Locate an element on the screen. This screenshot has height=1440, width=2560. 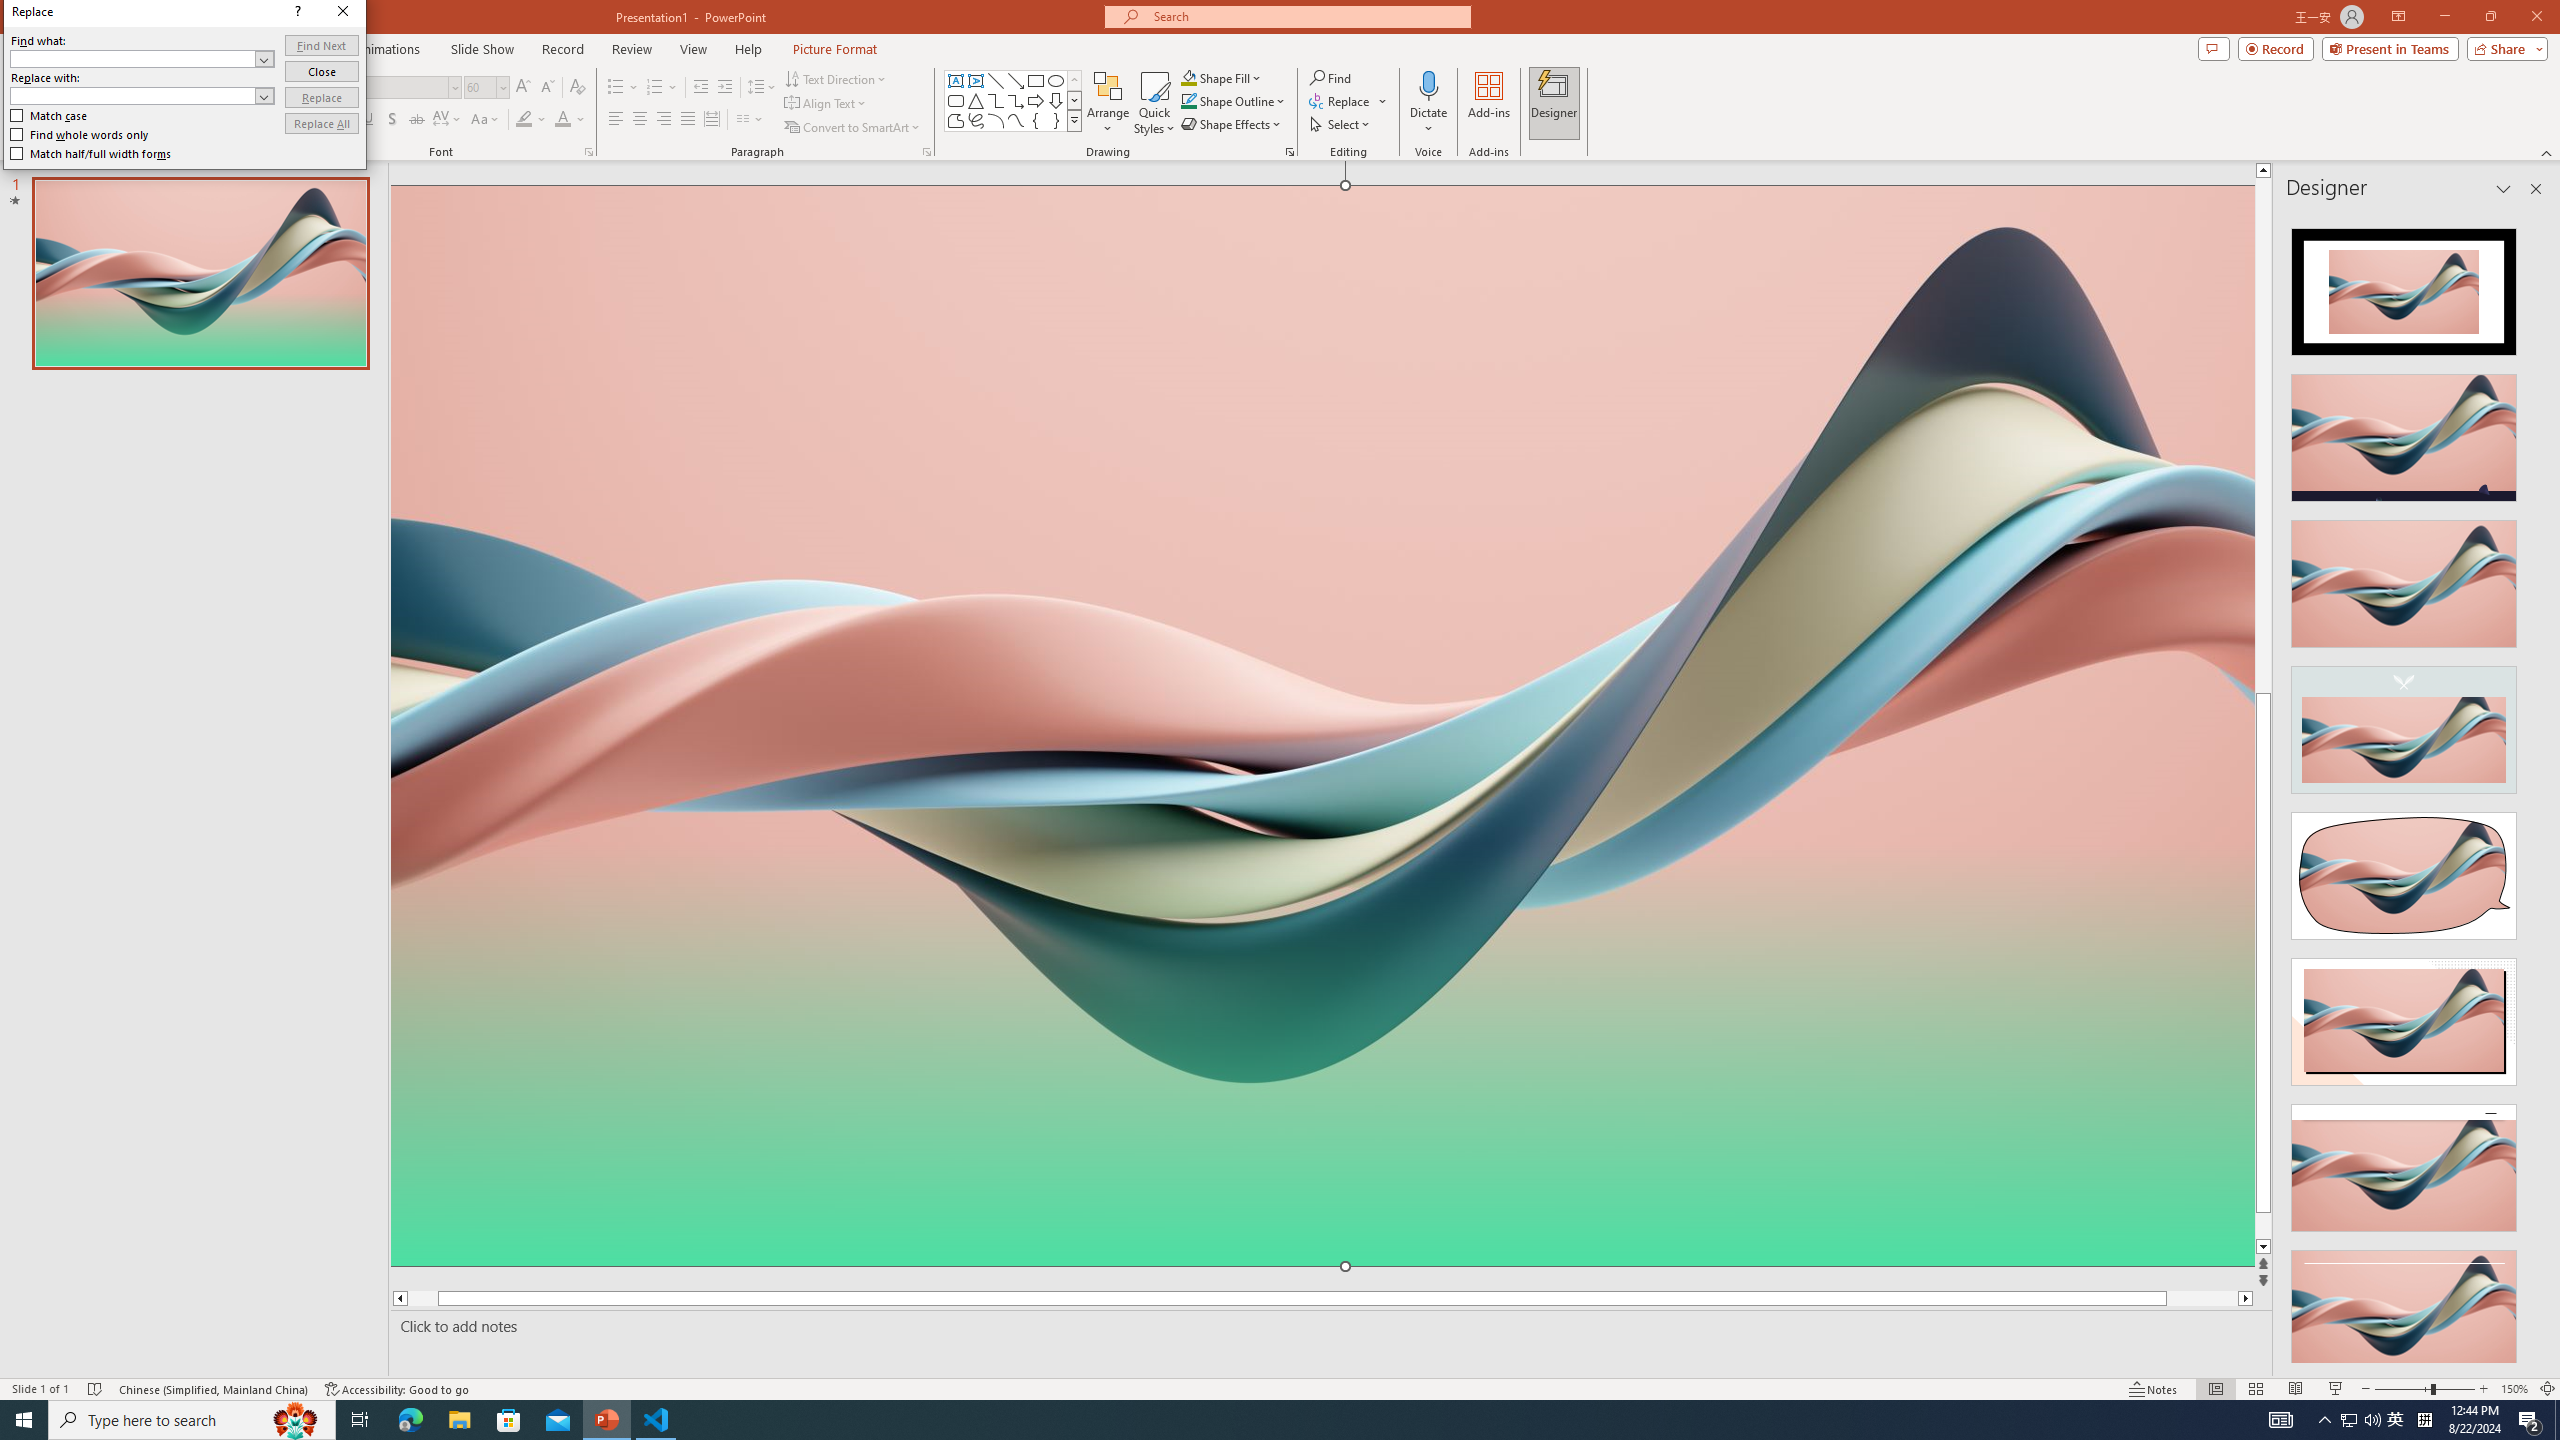
Oval is located at coordinates (1056, 80).